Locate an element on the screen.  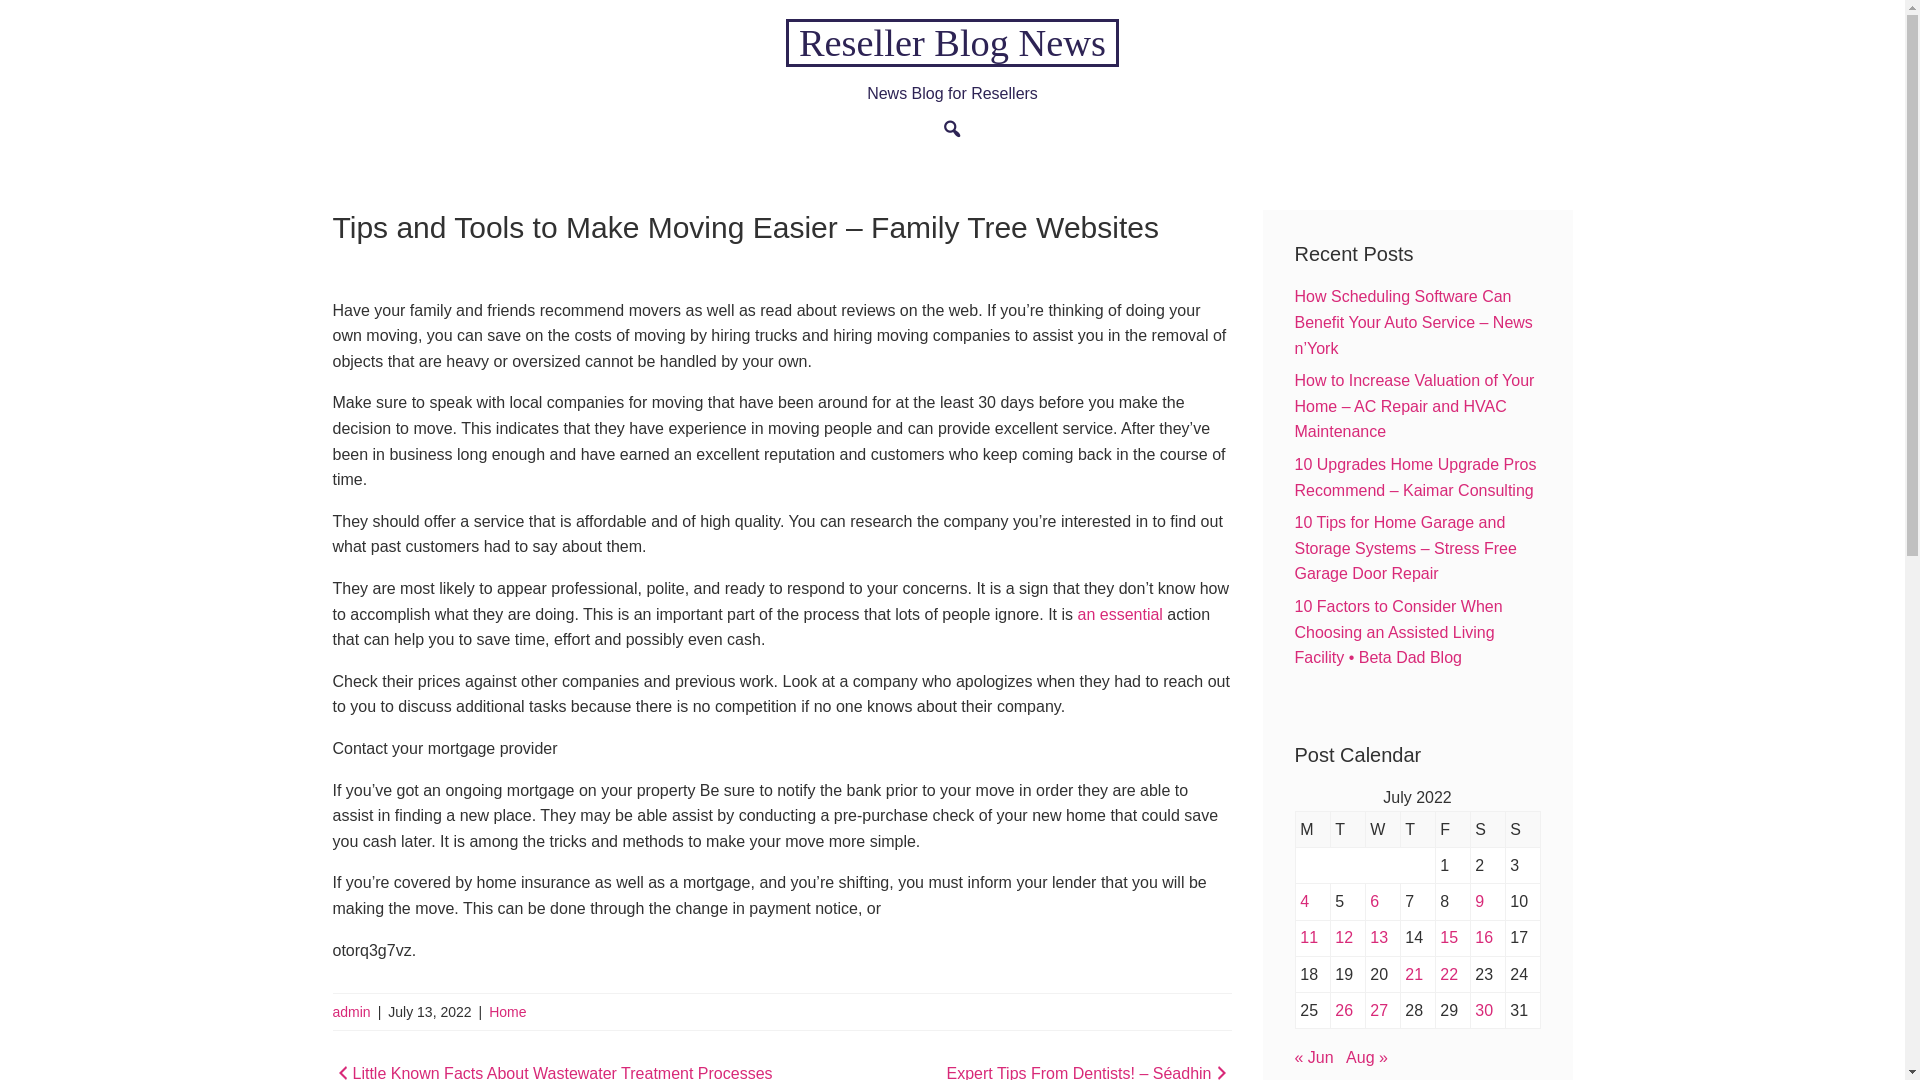
Home is located at coordinates (508, 1012).